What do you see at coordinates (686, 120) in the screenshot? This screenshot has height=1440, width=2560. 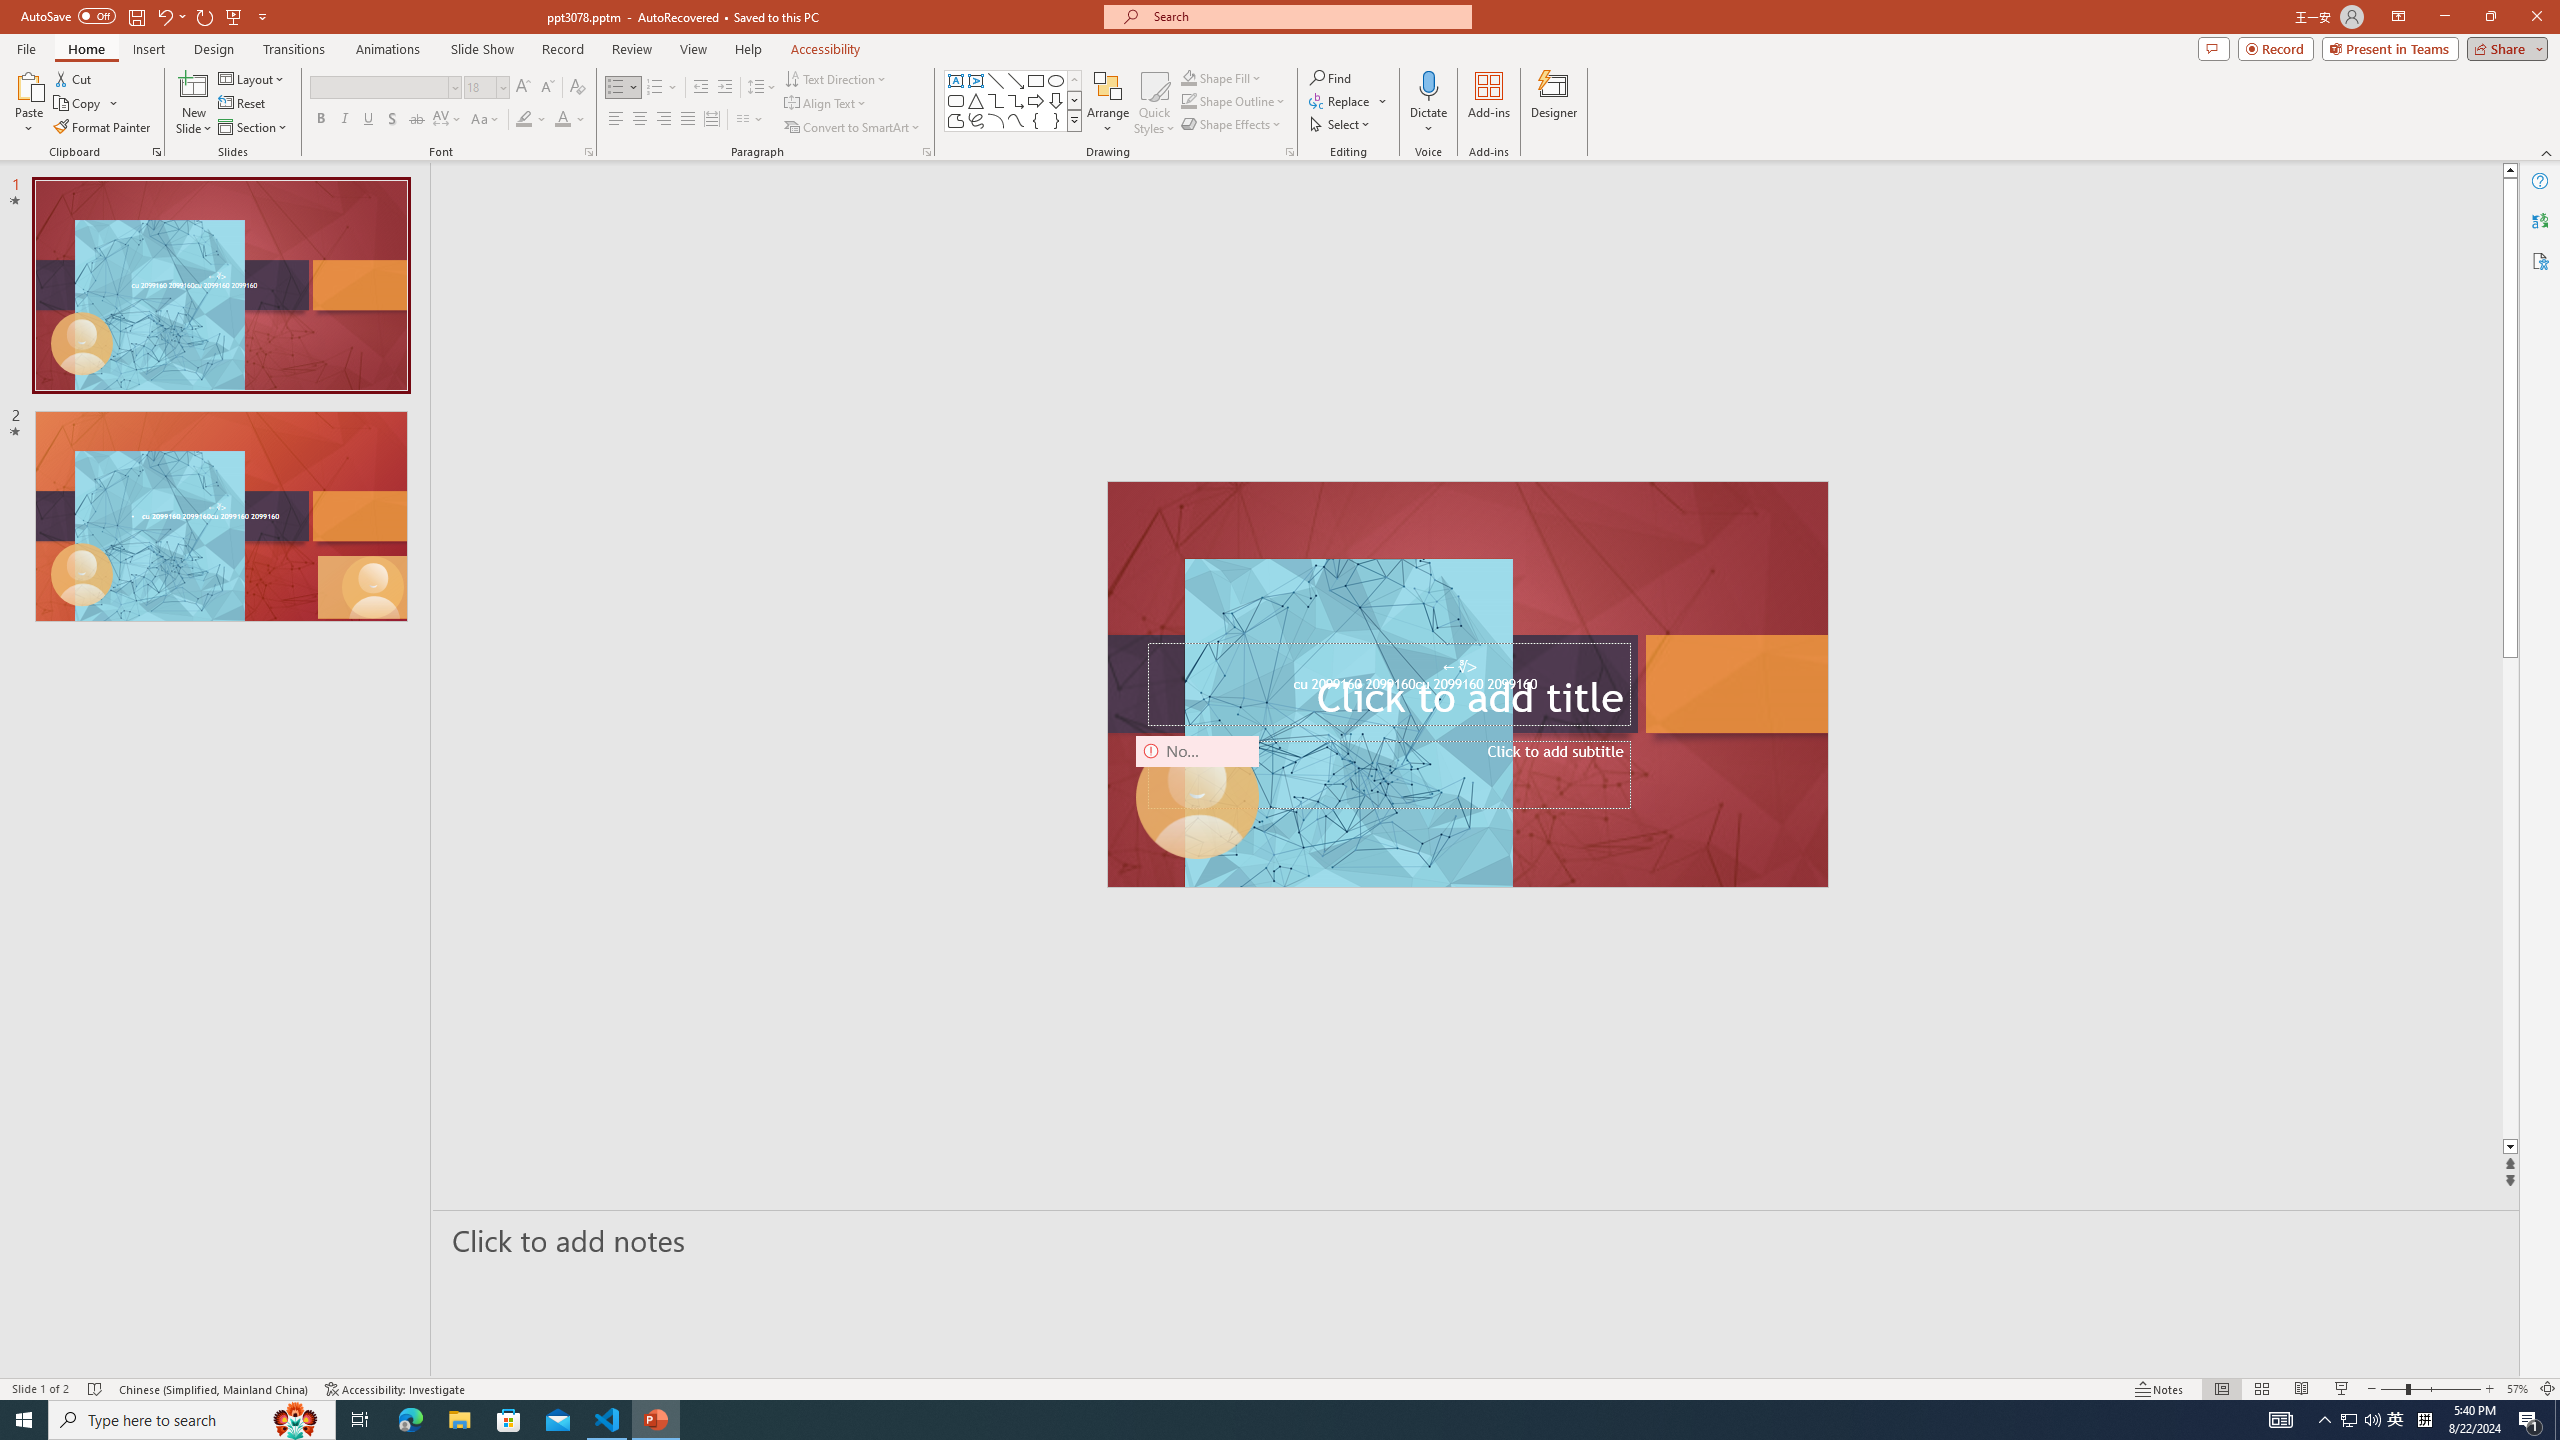 I see `Justify` at bounding box center [686, 120].